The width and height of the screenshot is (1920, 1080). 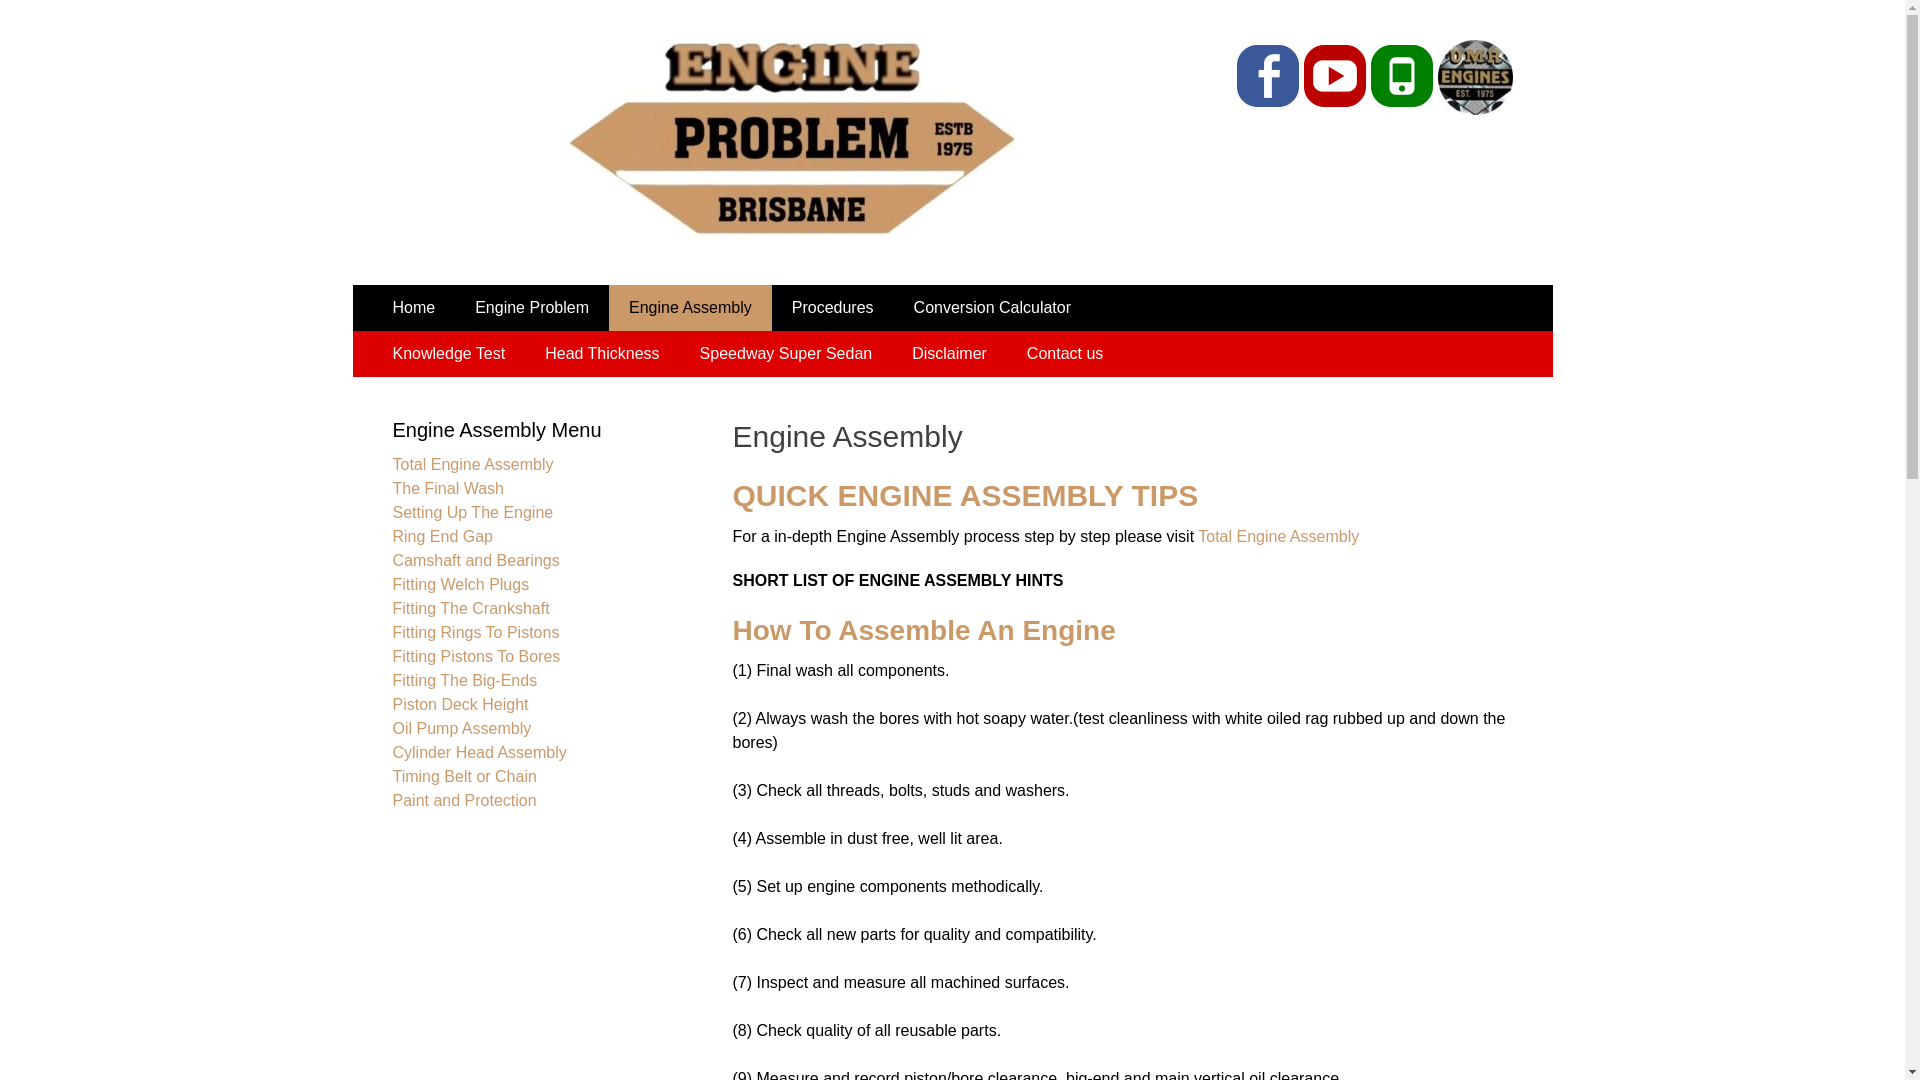 What do you see at coordinates (950, 354) in the screenshot?
I see `Disclaimer` at bounding box center [950, 354].